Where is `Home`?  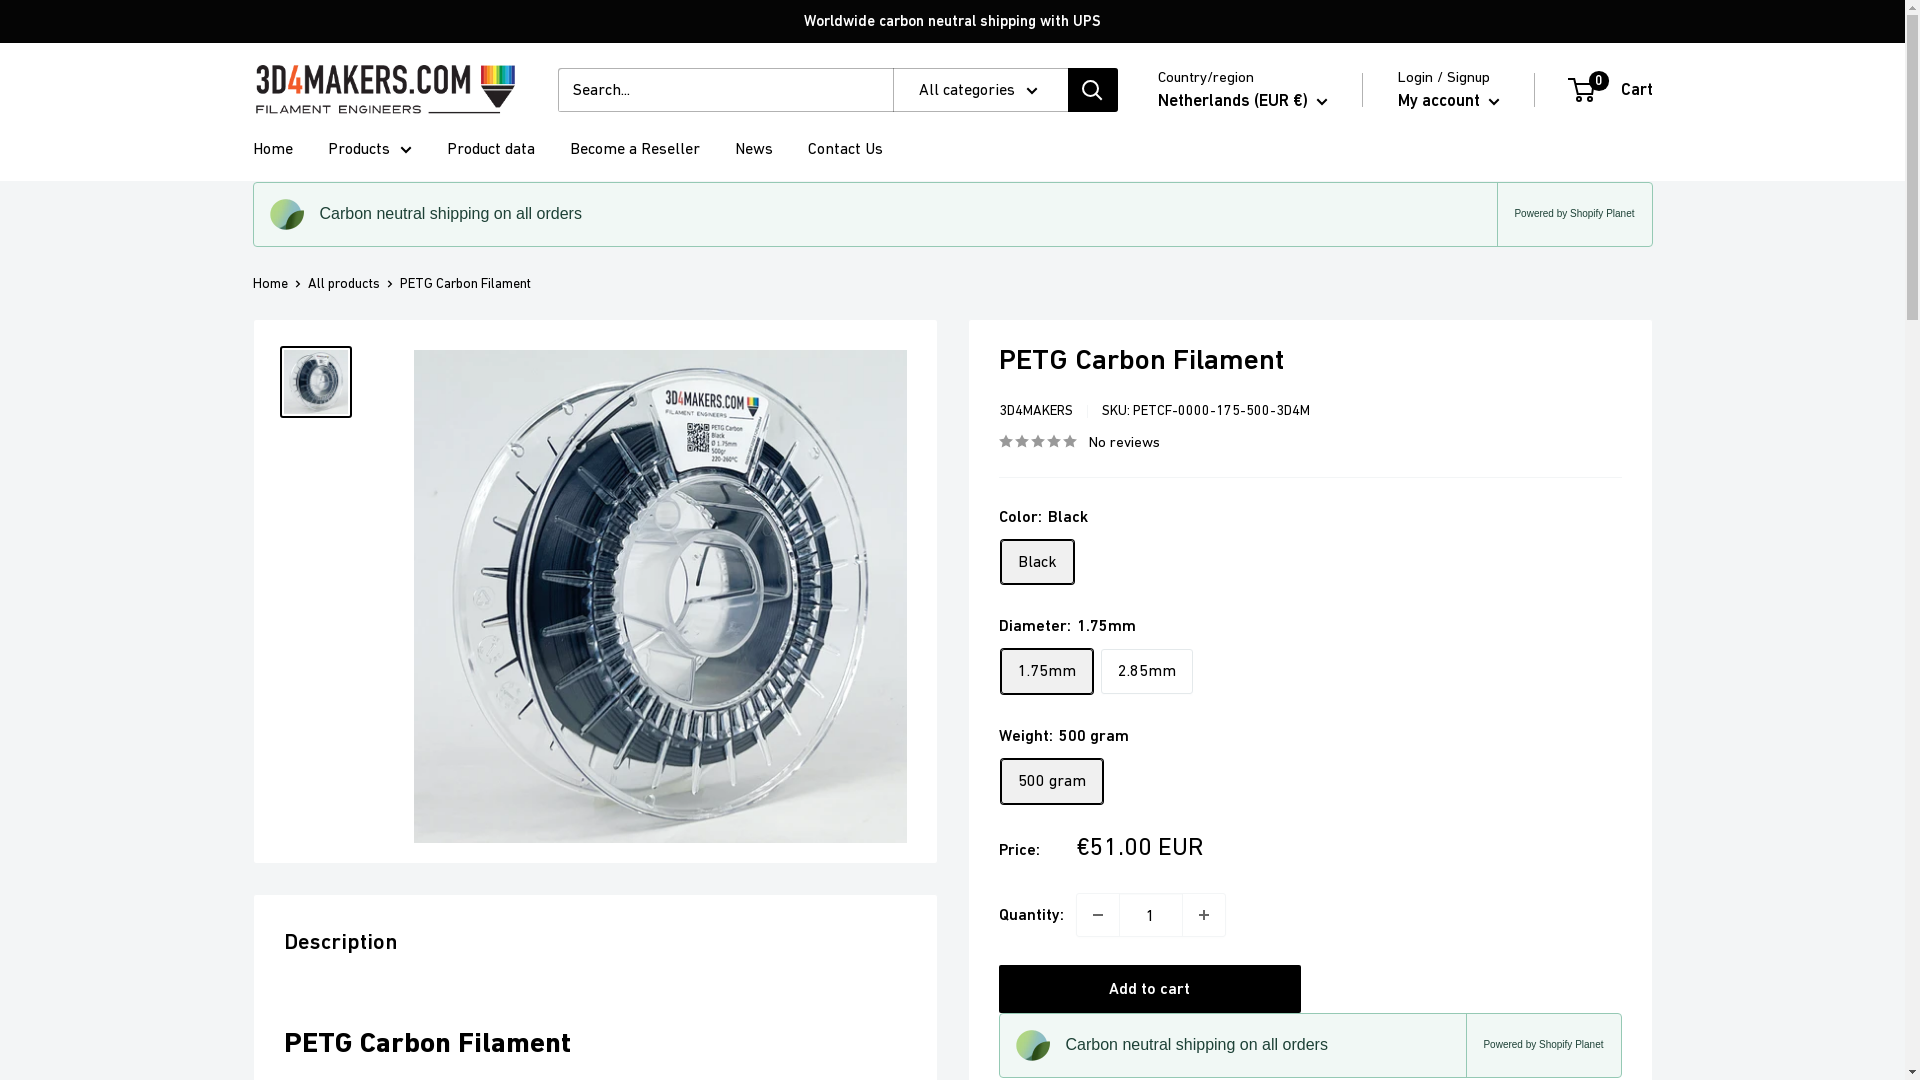
Home is located at coordinates (272, 149).